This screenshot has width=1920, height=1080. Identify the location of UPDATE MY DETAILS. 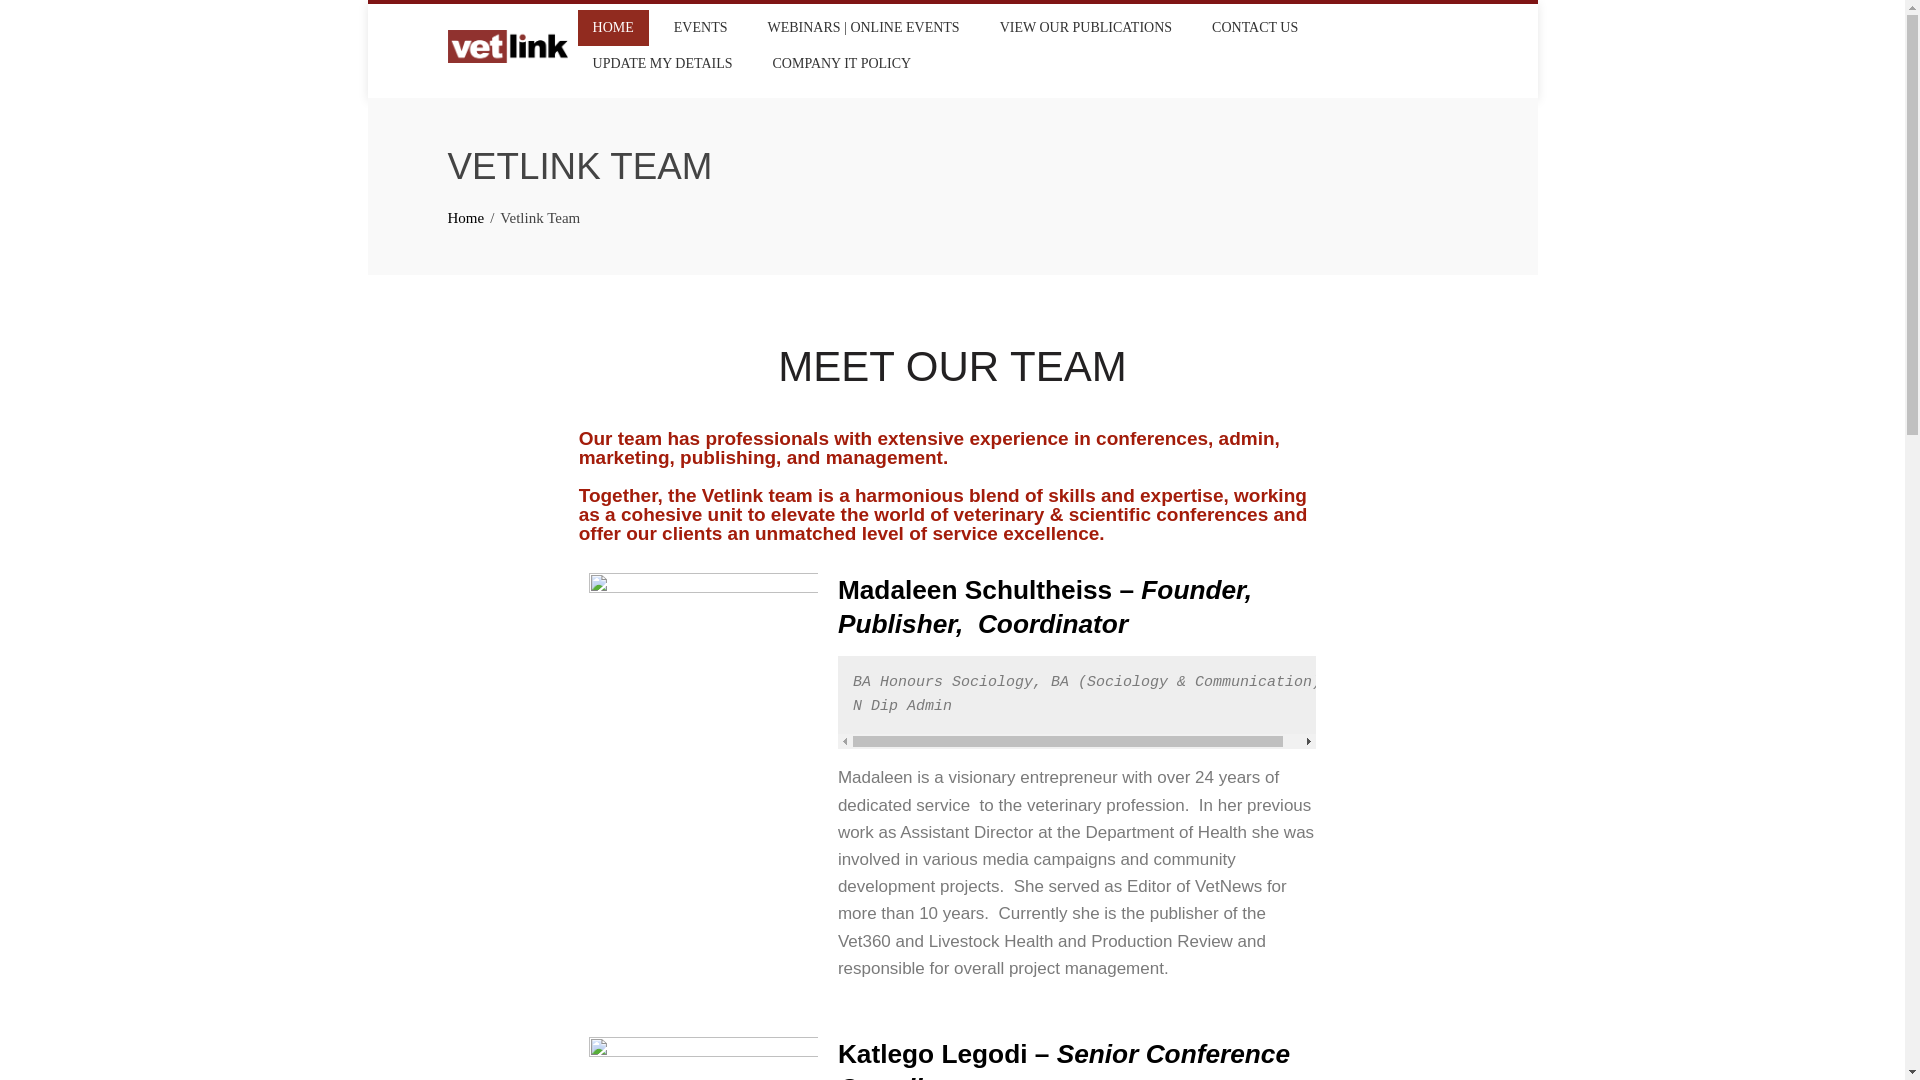
(662, 64).